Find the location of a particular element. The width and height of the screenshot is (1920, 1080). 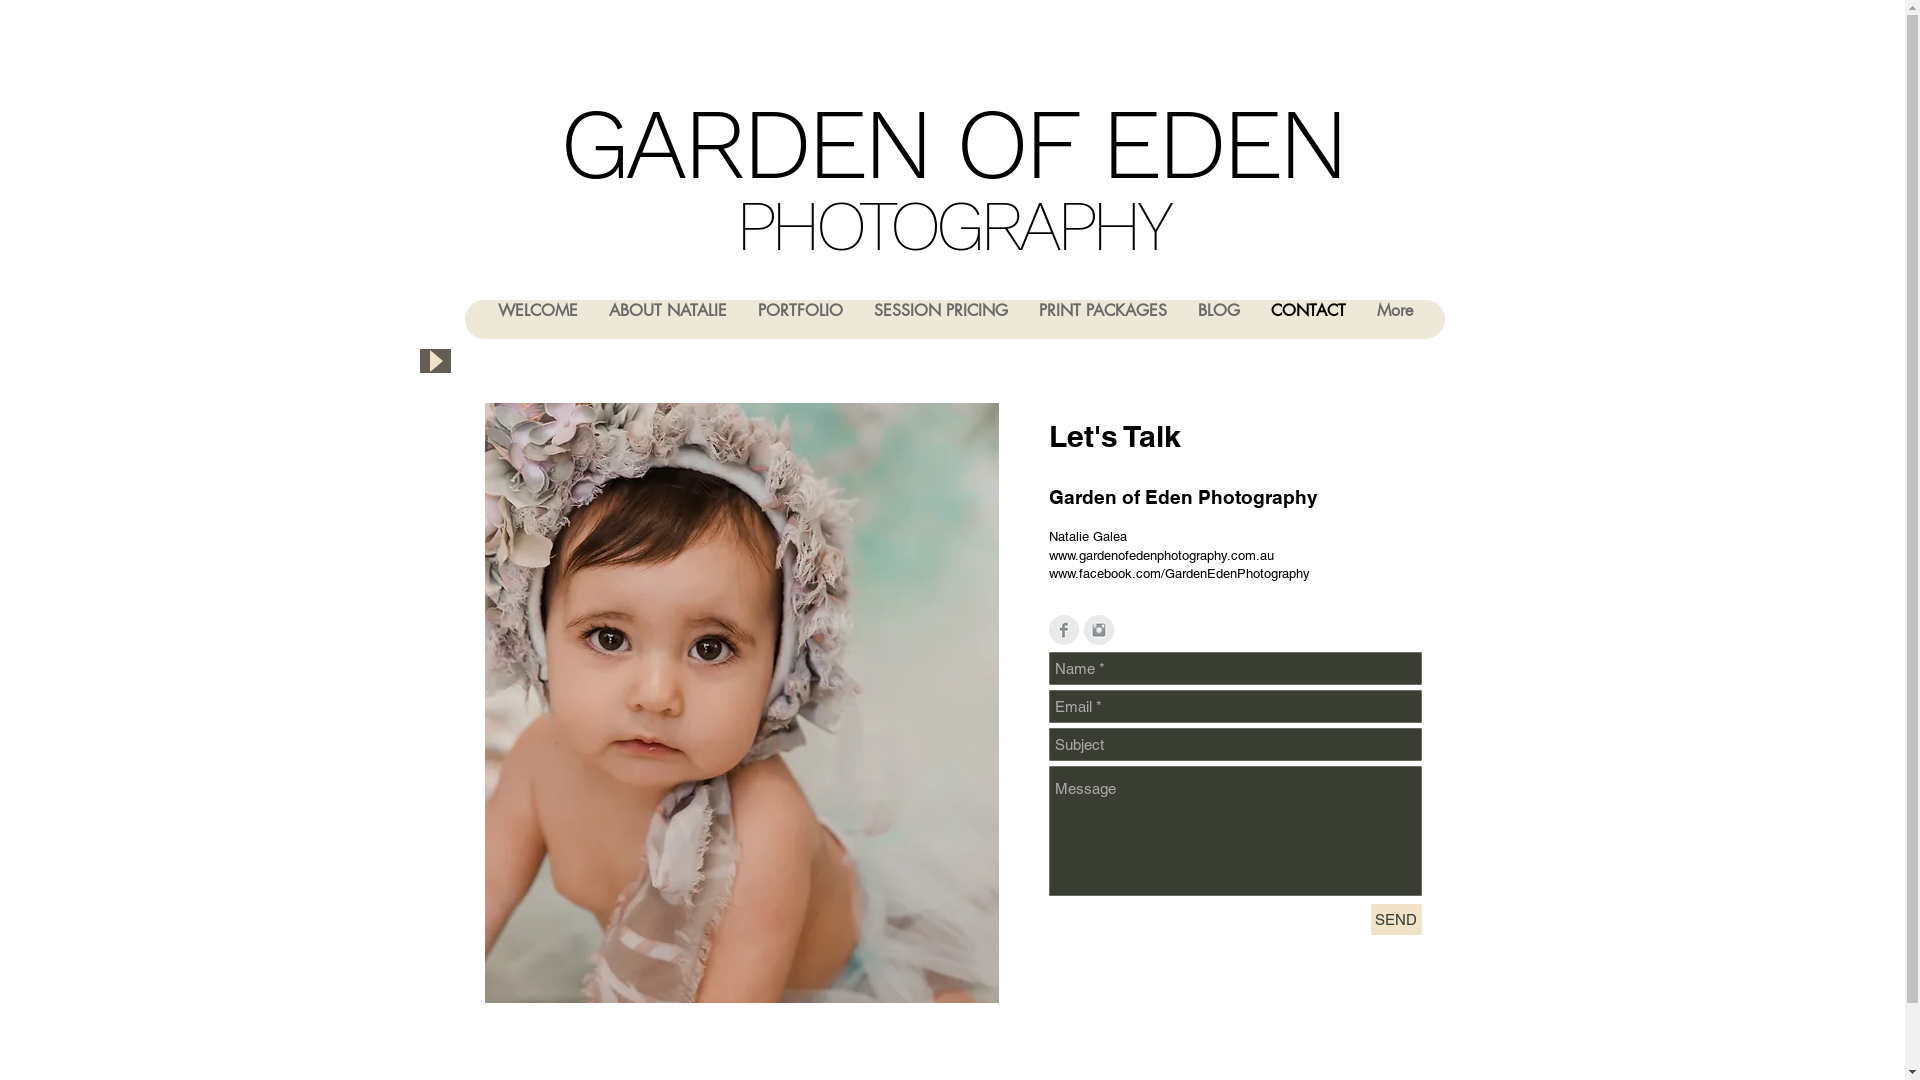

CONTACT is located at coordinates (1307, 320).